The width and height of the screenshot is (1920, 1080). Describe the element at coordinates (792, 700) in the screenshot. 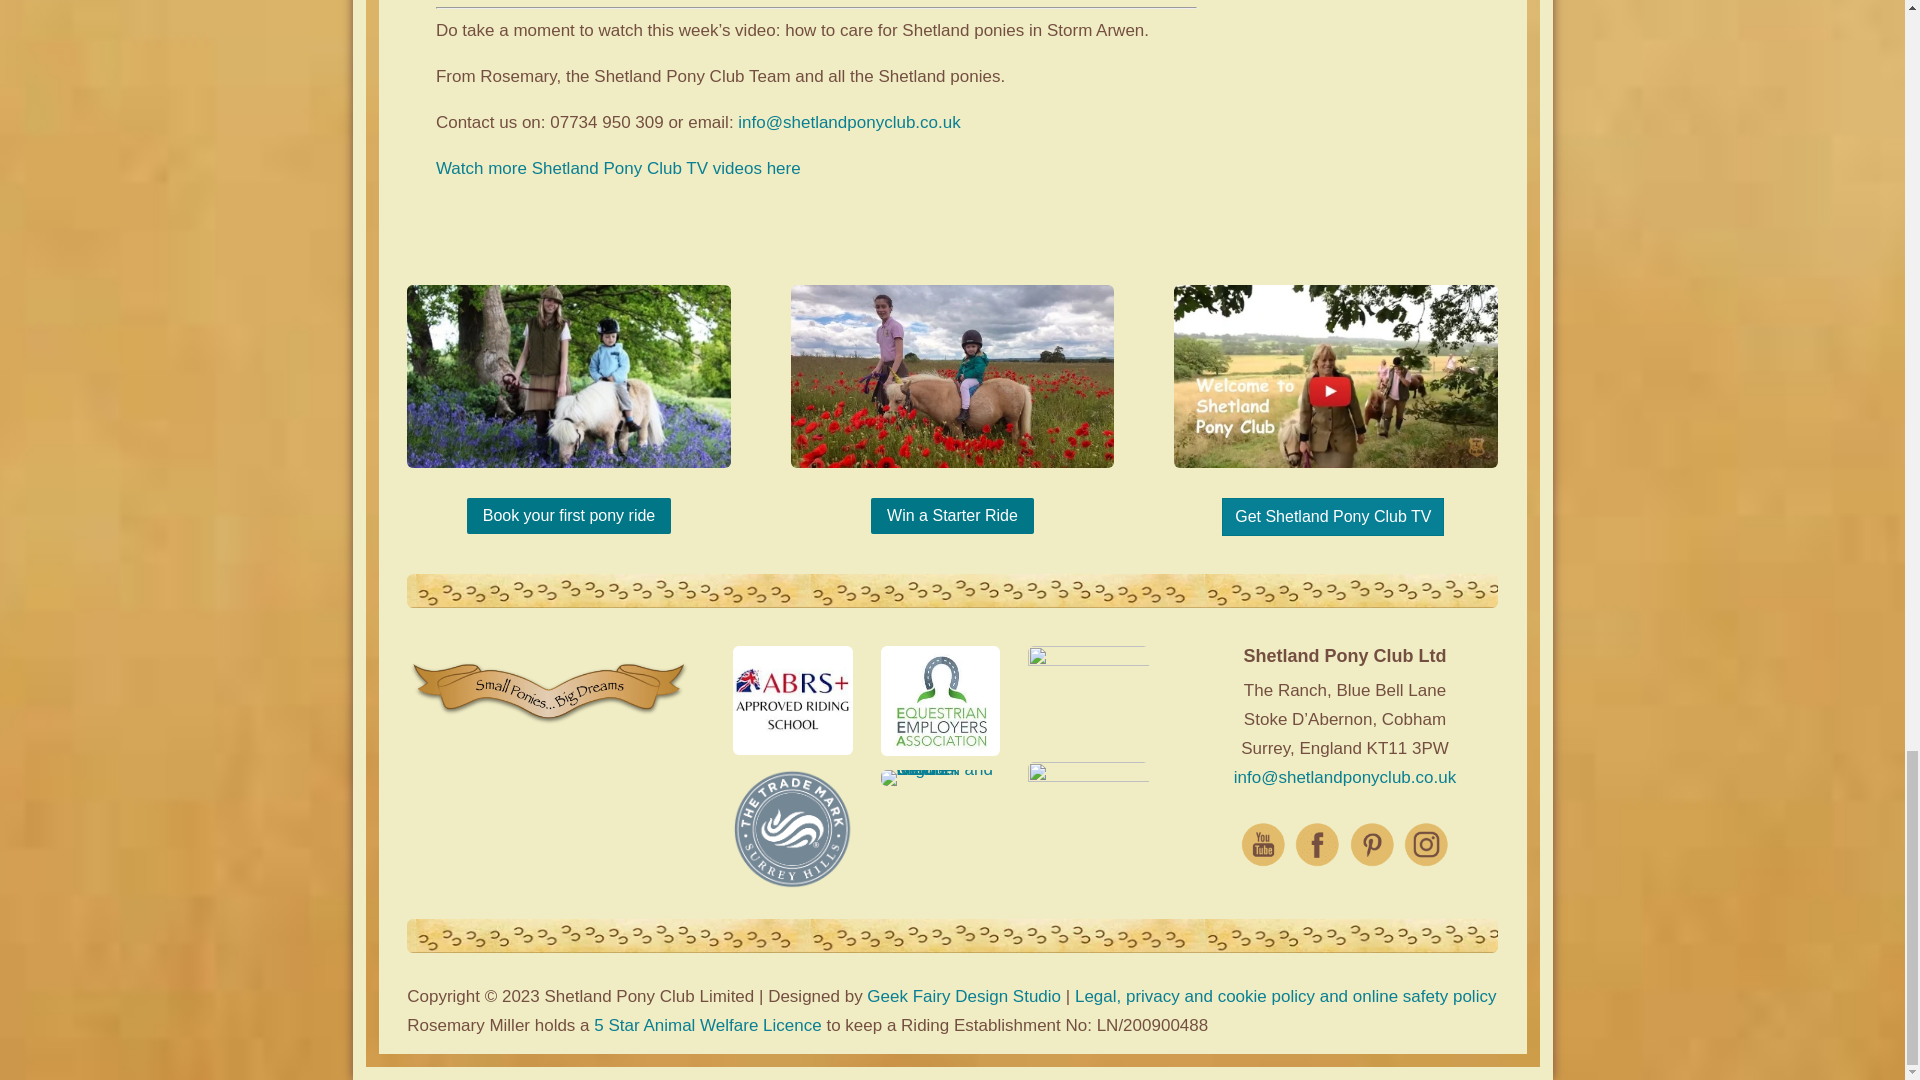

I see `ABRS-Approved Riding School - 1` at that location.